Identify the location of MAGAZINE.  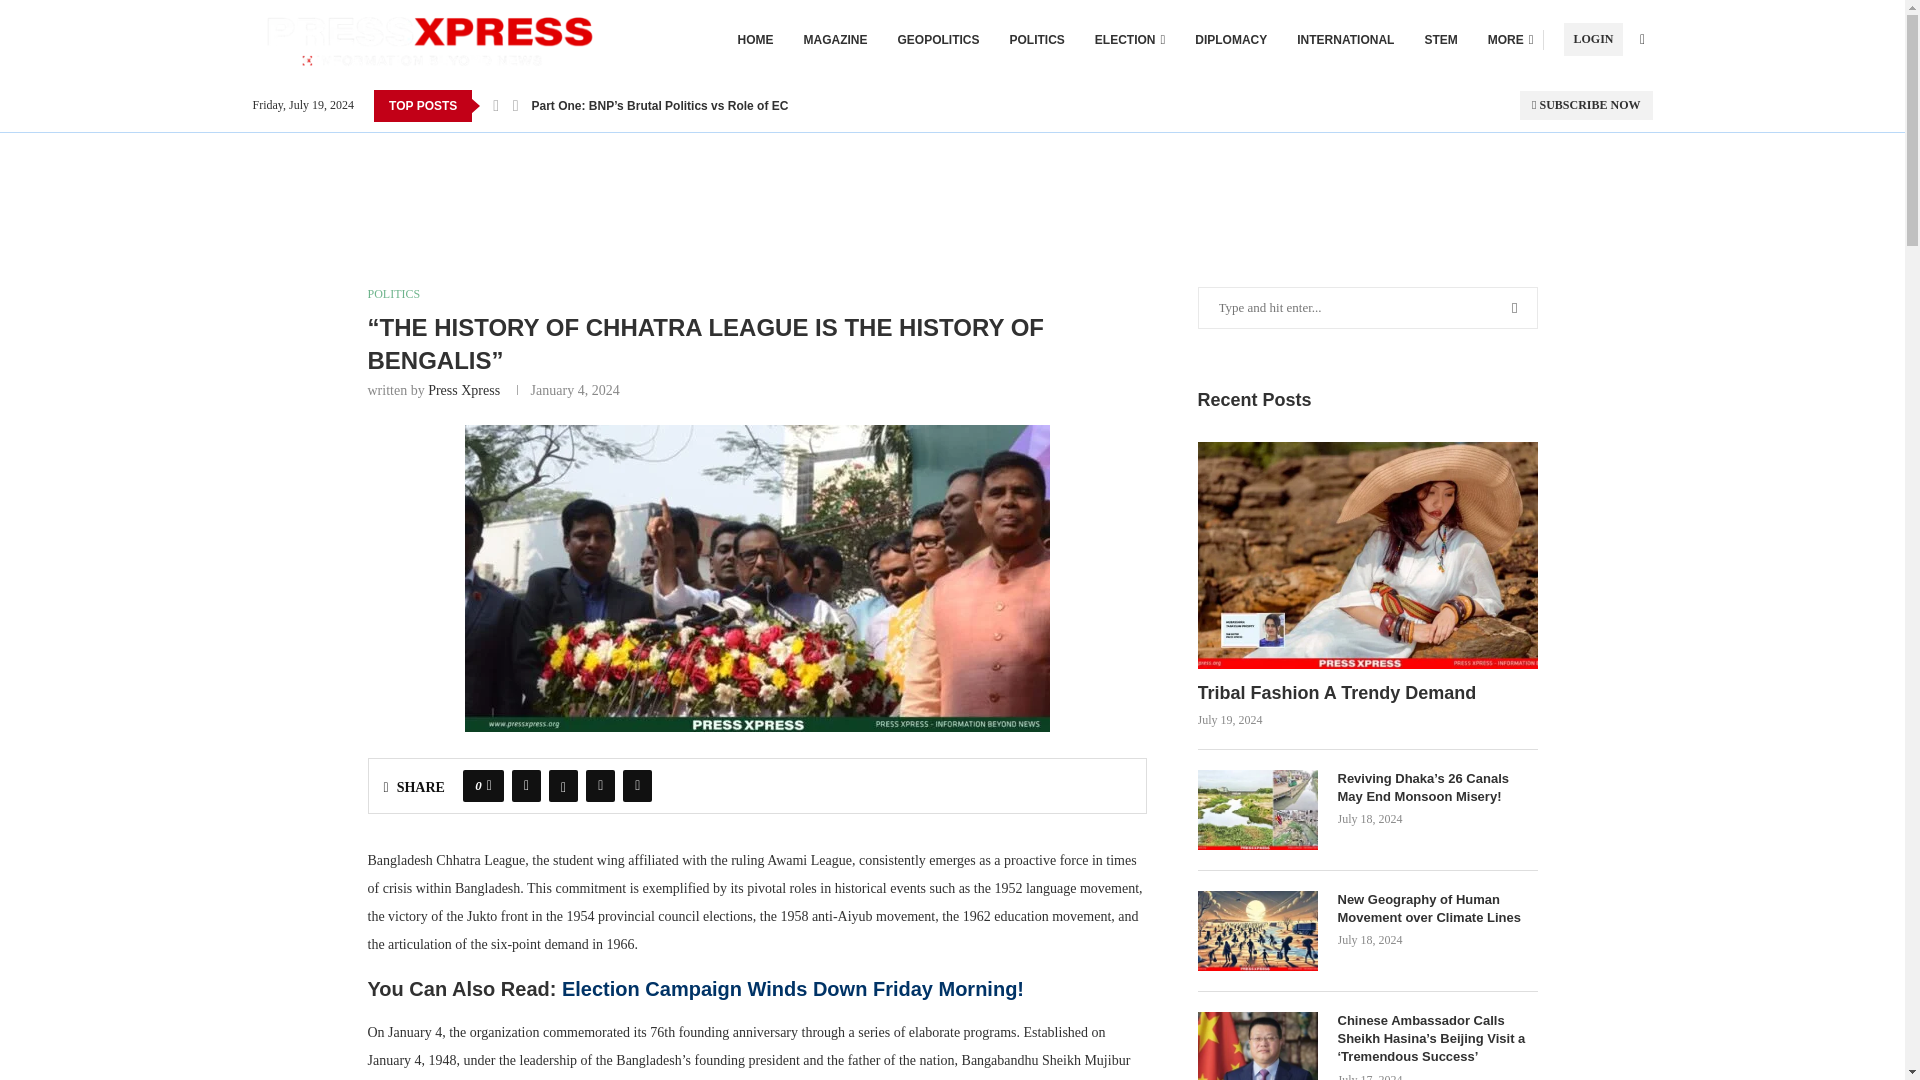
(836, 40).